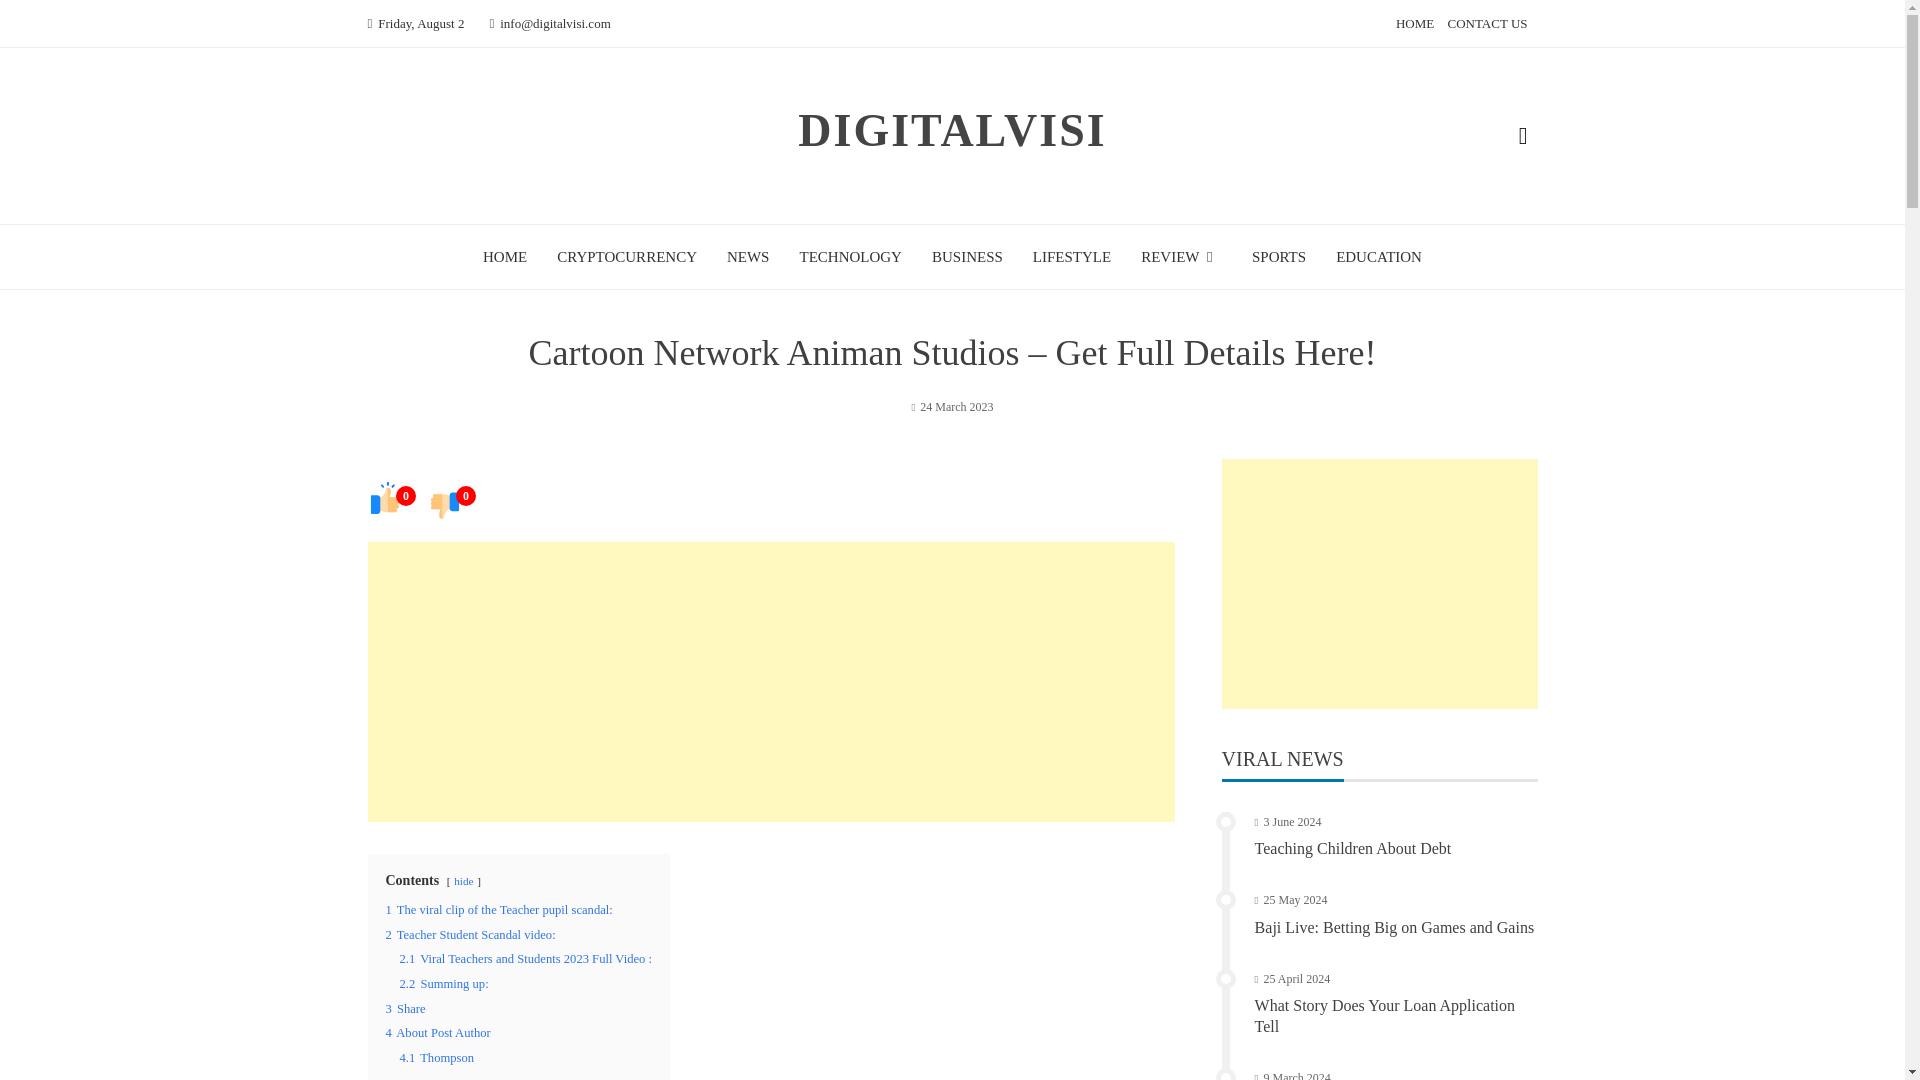 Image resolution: width=1920 pixels, height=1080 pixels. What do you see at coordinates (1072, 256) in the screenshot?
I see `LIFESTYLE` at bounding box center [1072, 256].